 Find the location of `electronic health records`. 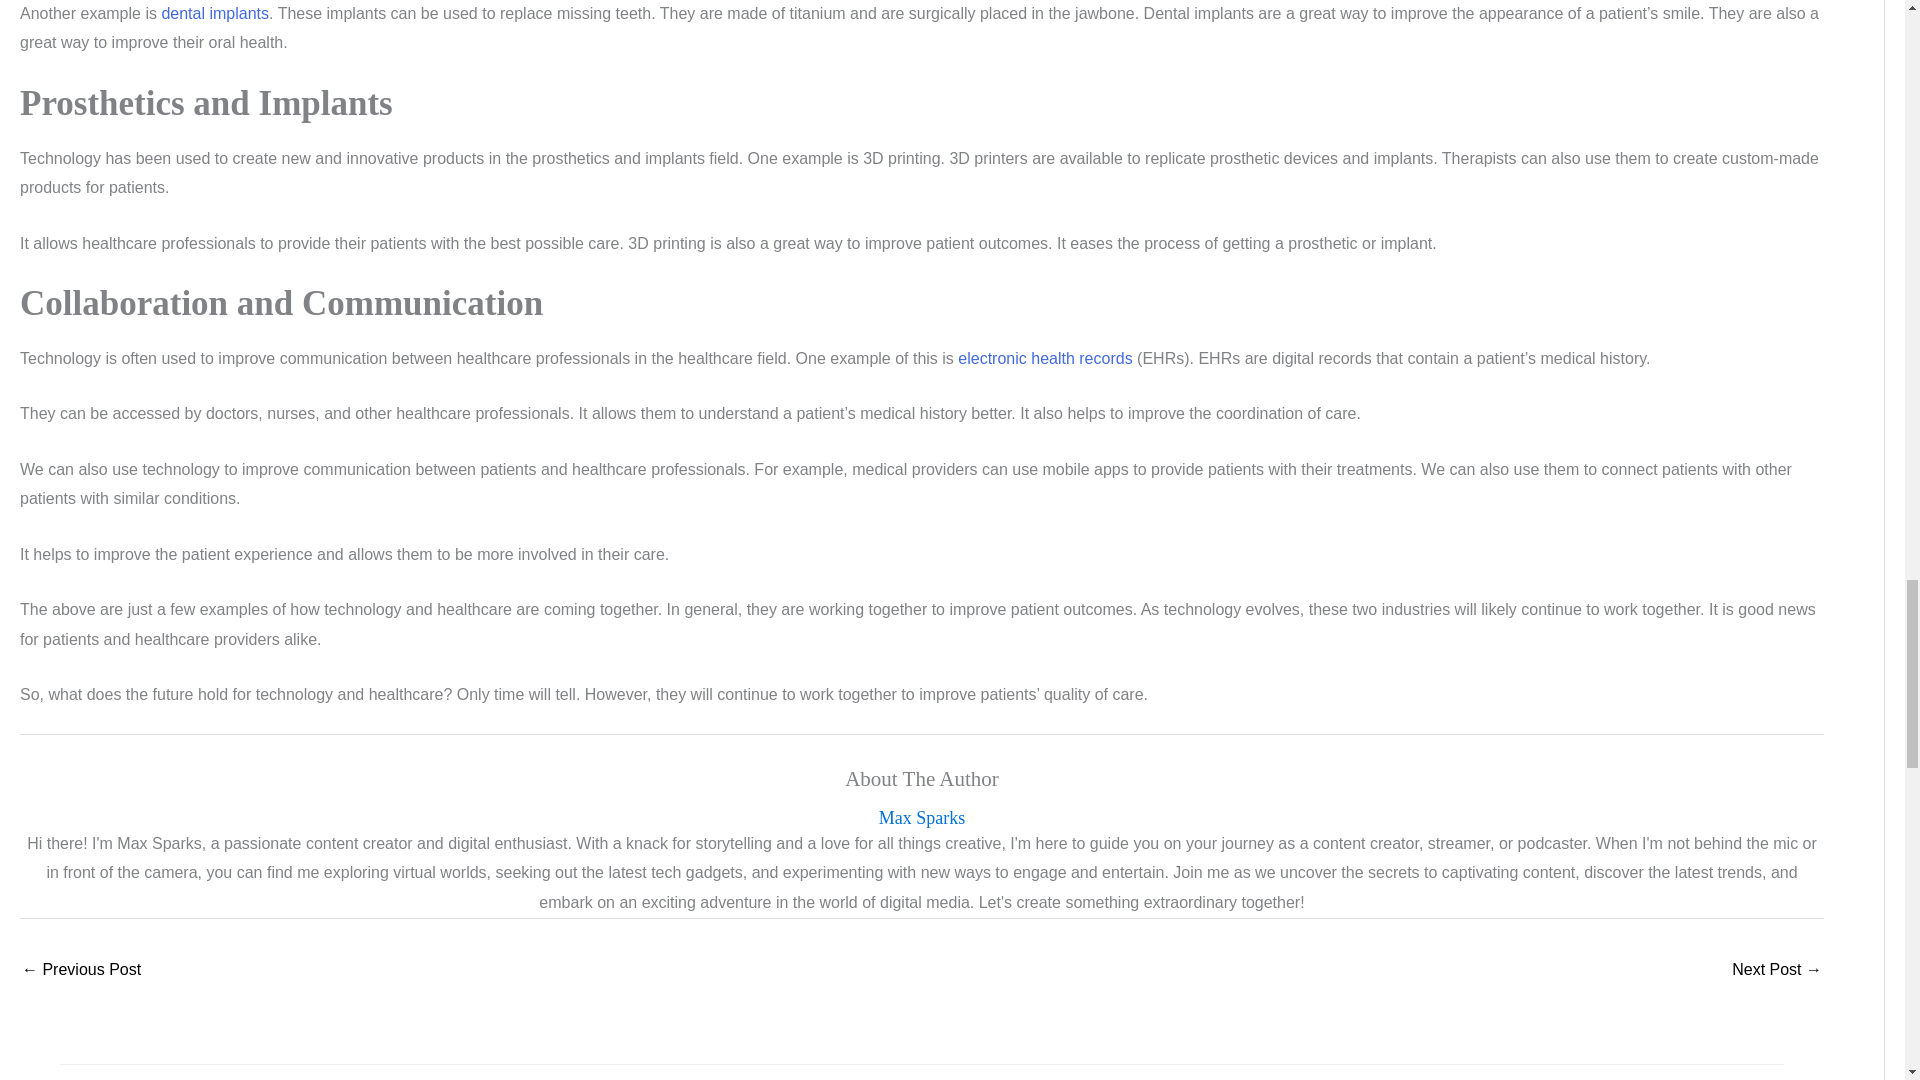

electronic health records is located at coordinates (1045, 358).